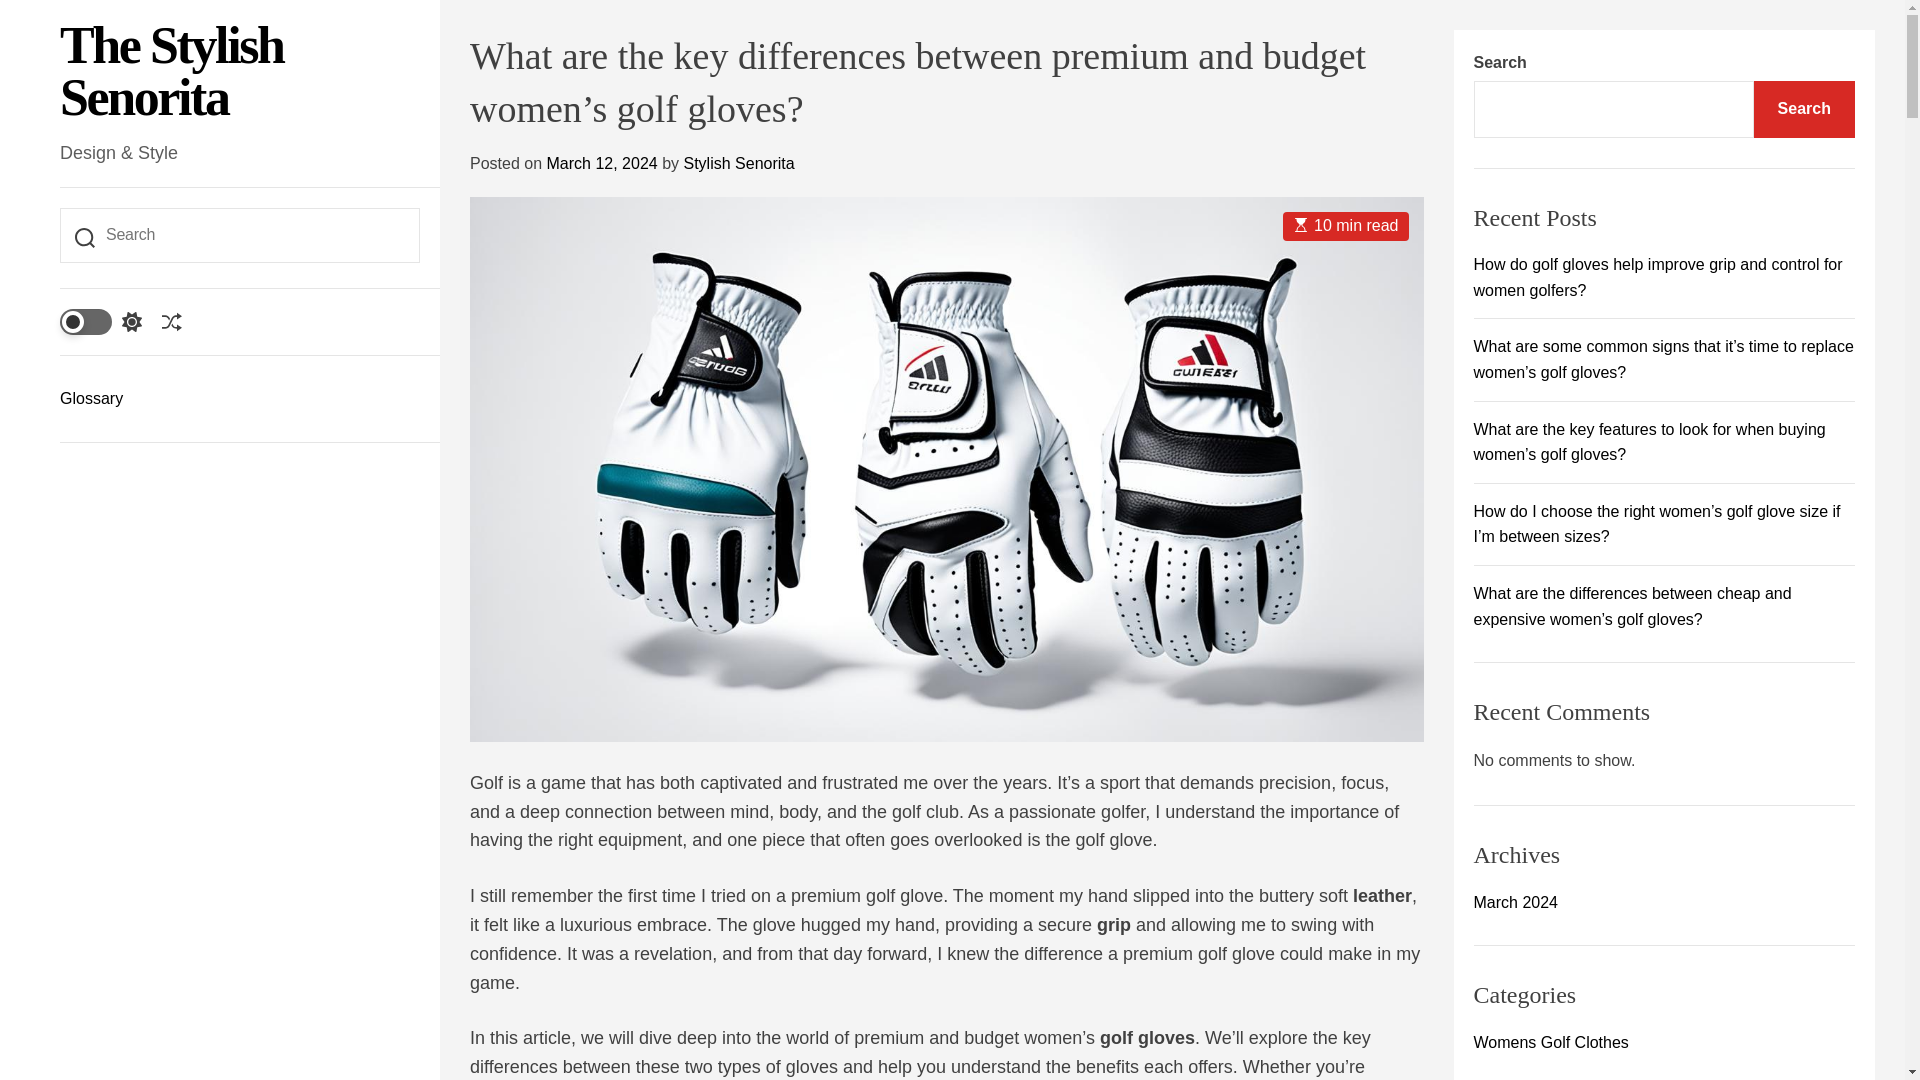  I want to click on Search, so click(1804, 110).